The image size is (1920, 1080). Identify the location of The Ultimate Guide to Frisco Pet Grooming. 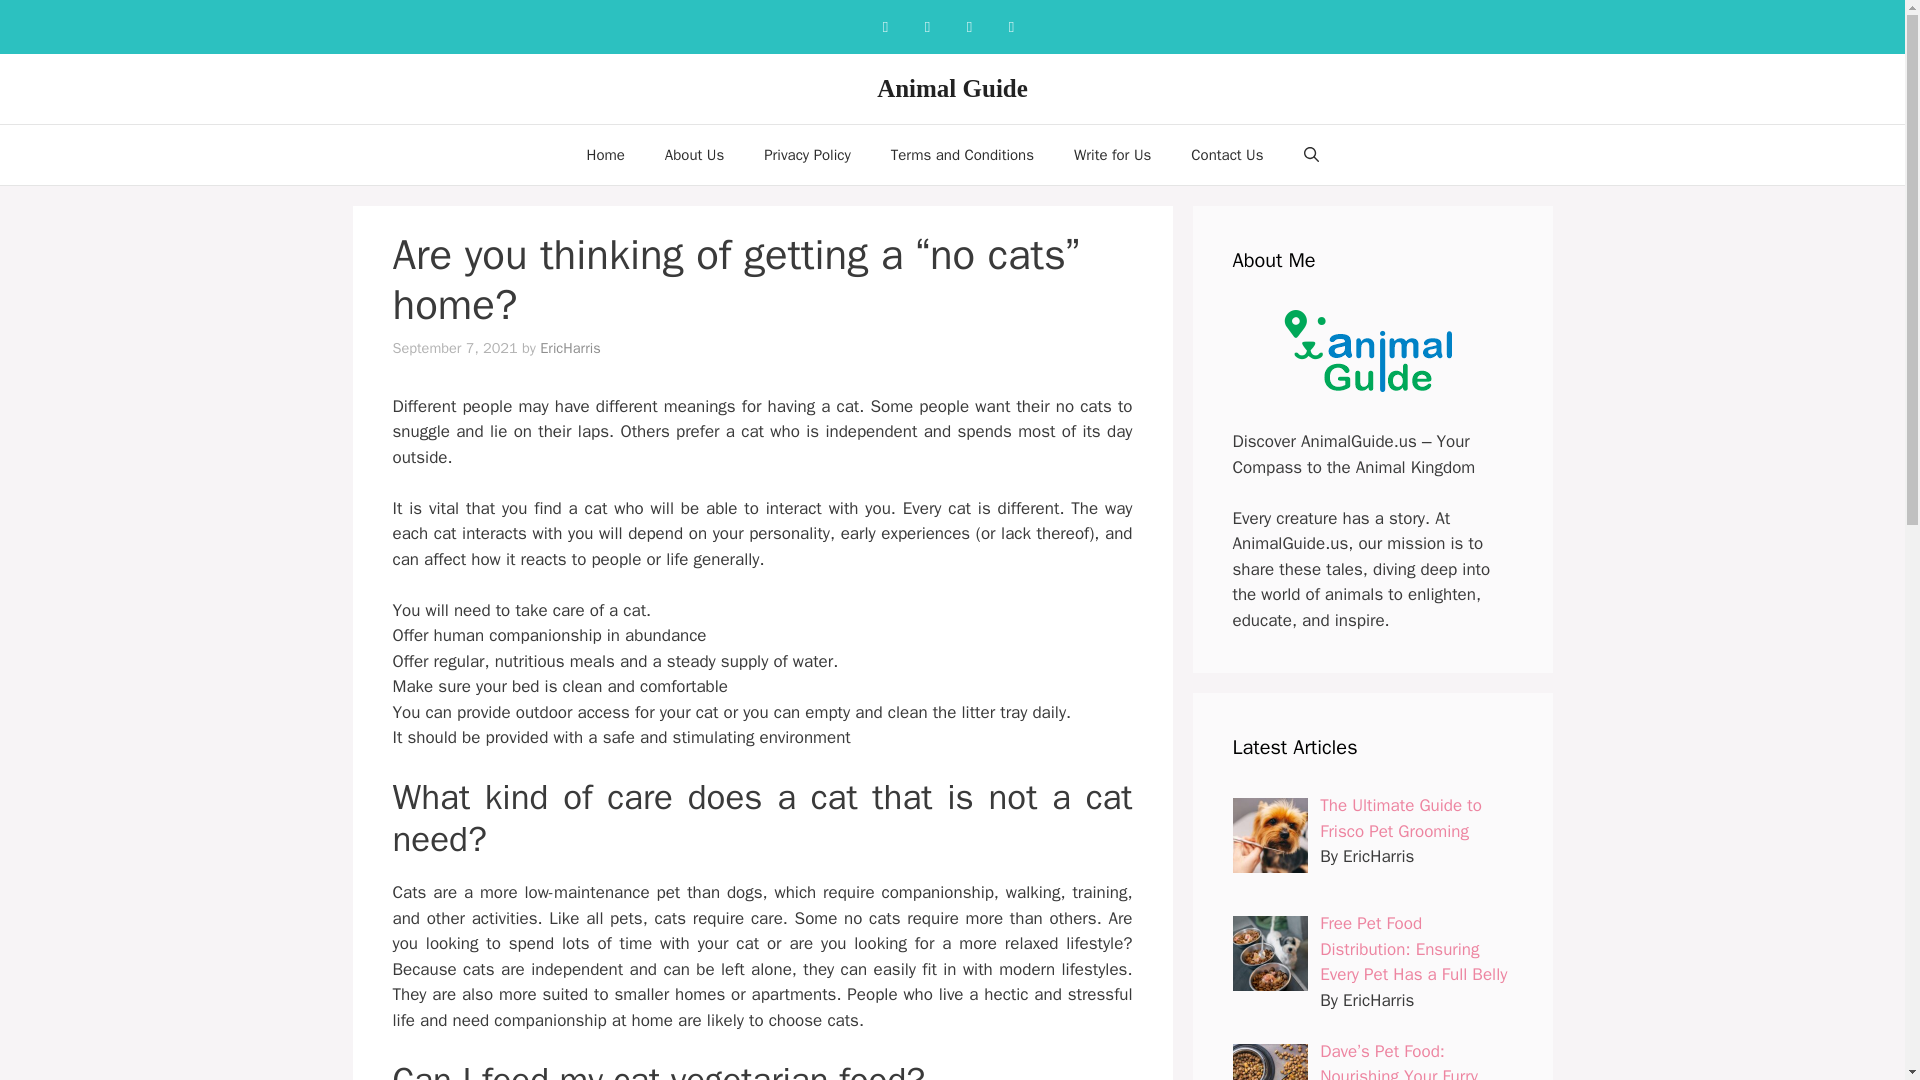
(1401, 818).